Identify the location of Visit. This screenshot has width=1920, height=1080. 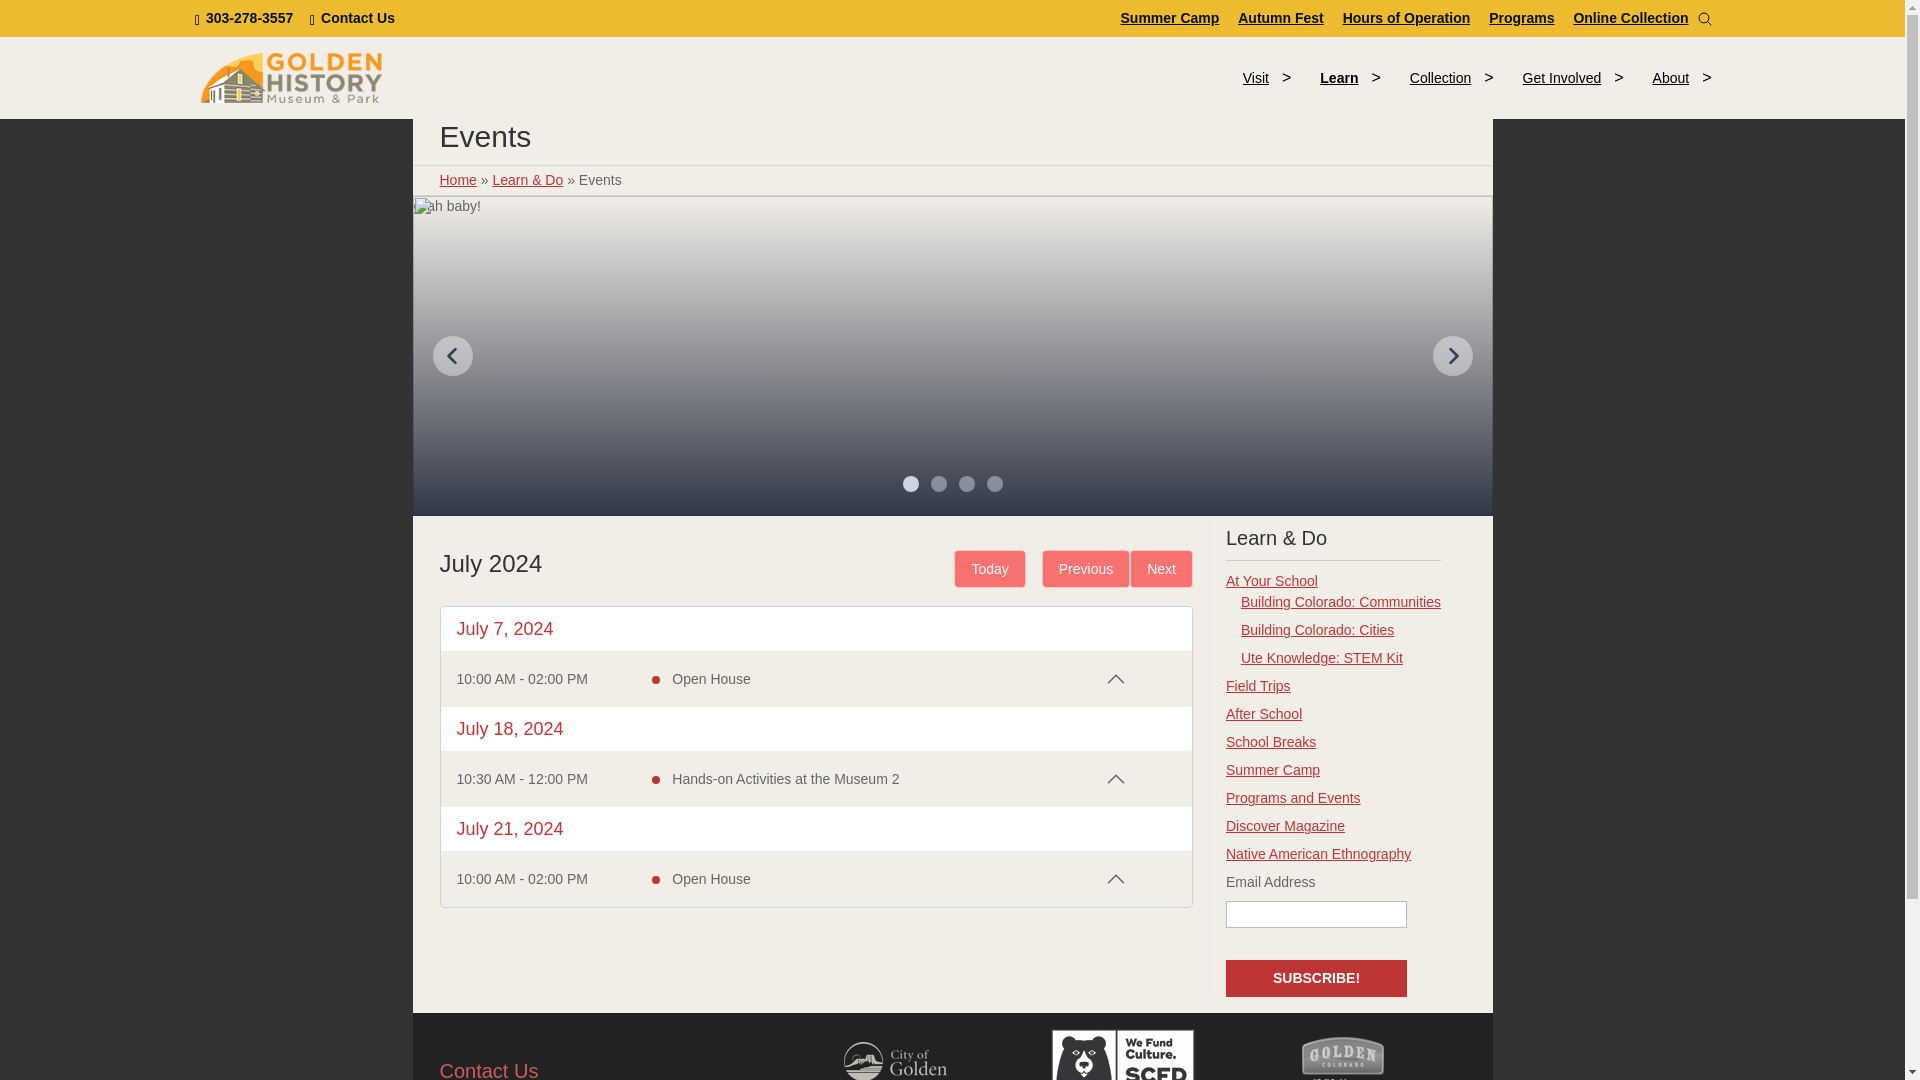
(1338, 78).